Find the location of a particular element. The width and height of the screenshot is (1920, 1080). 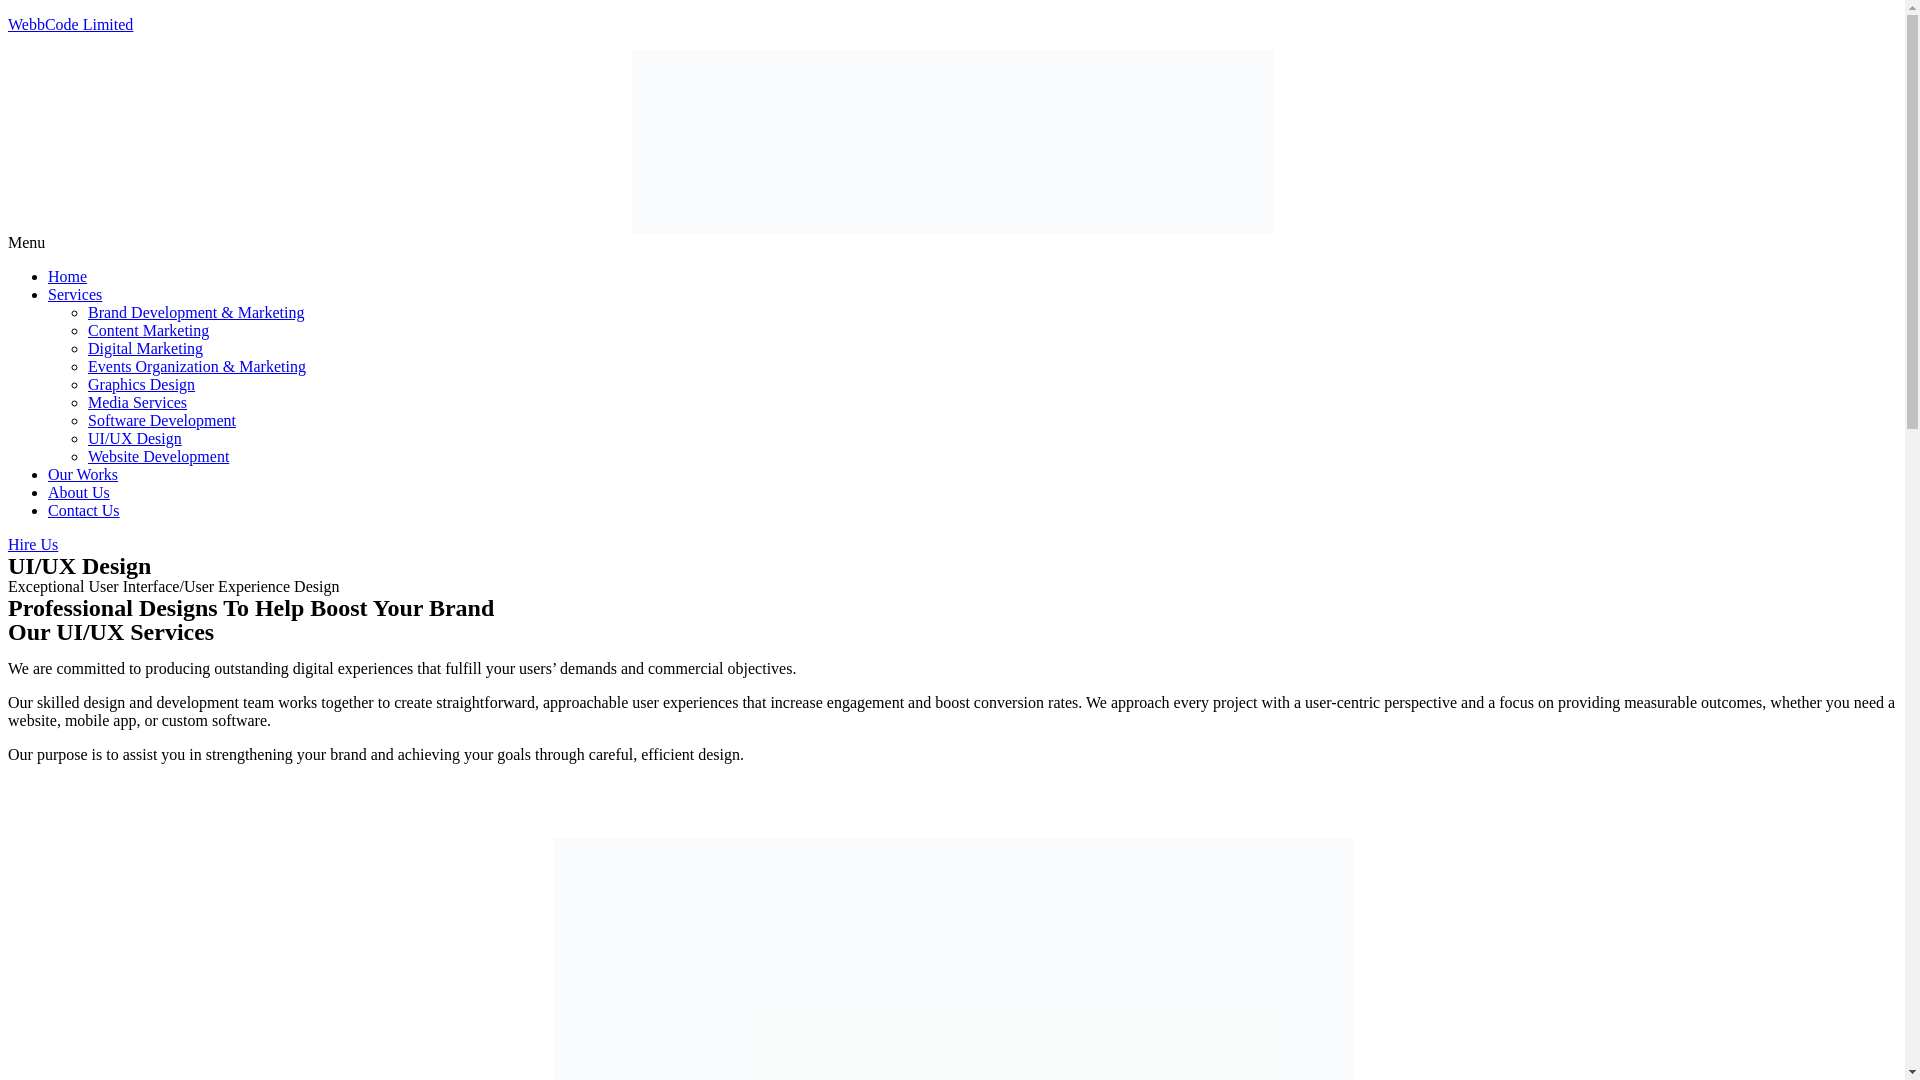

Software Development is located at coordinates (162, 420).